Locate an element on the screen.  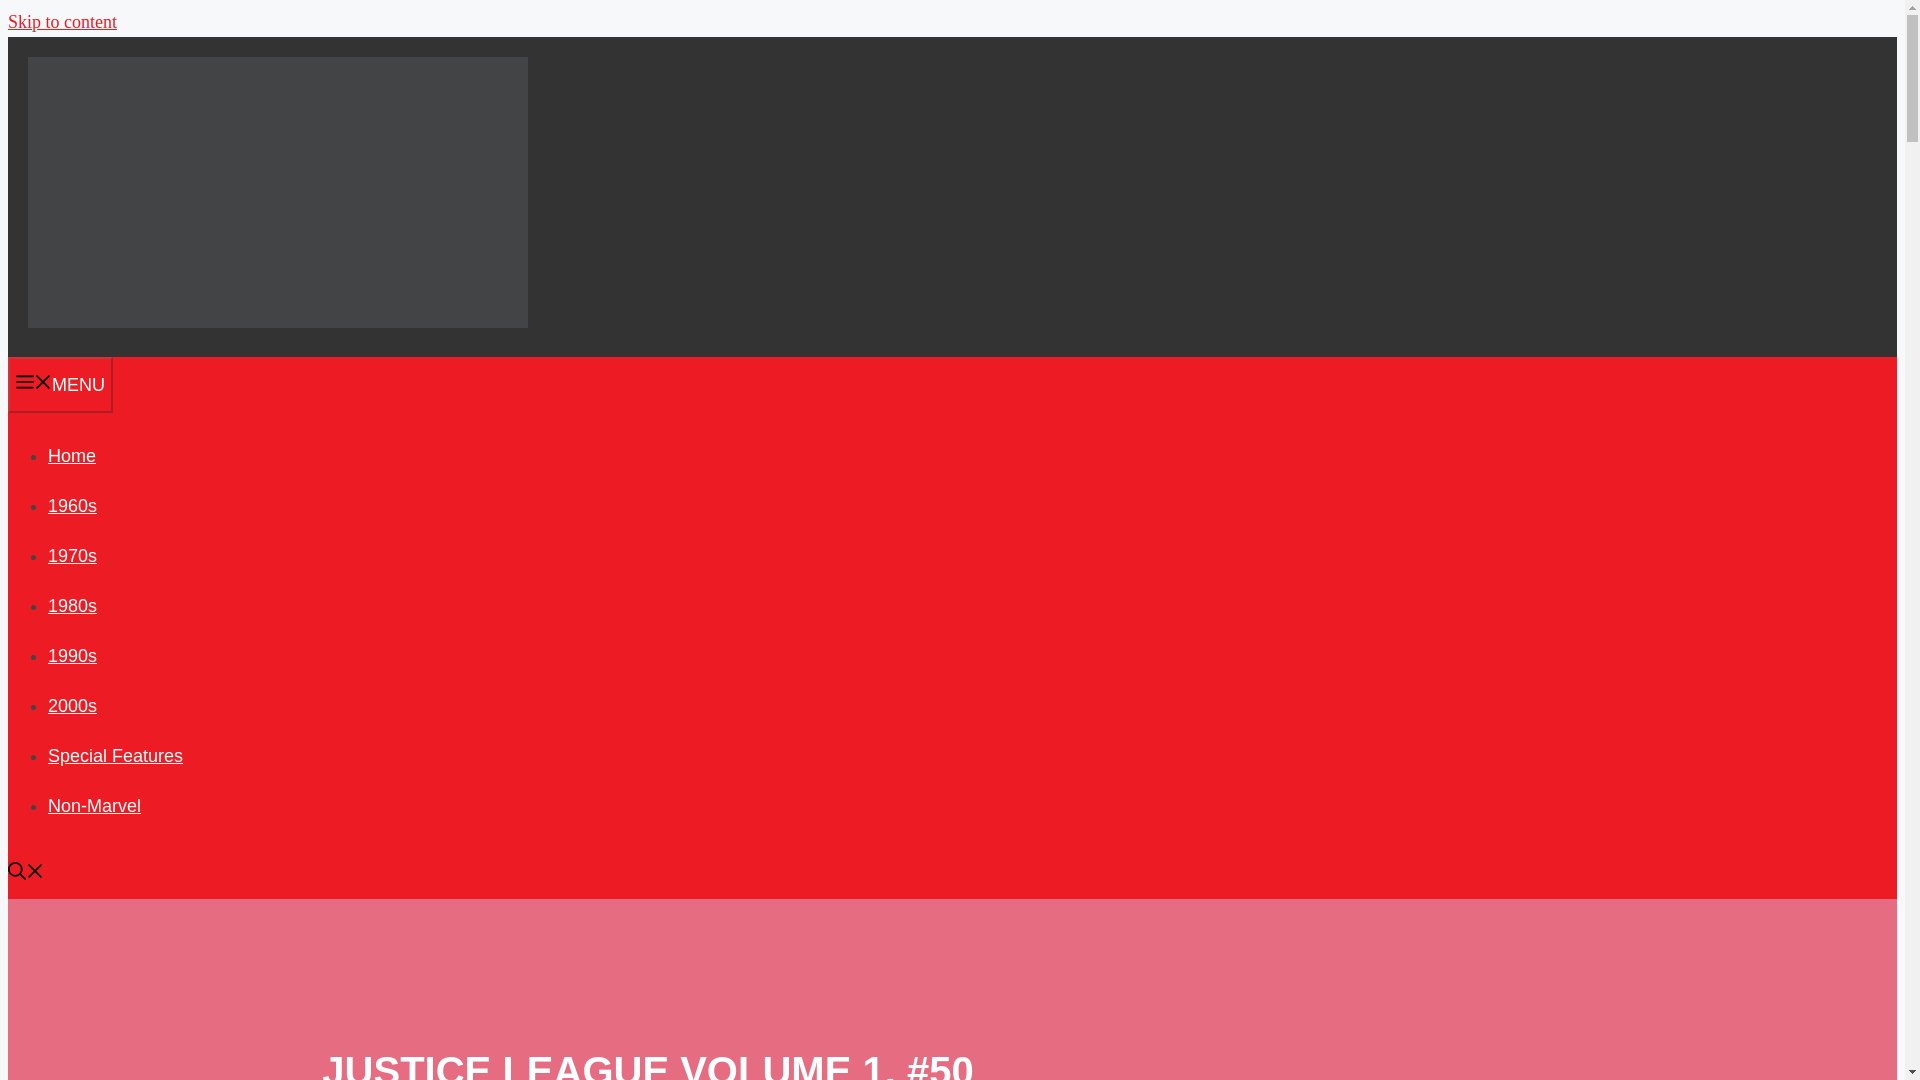
Skip to content is located at coordinates (62, 22).